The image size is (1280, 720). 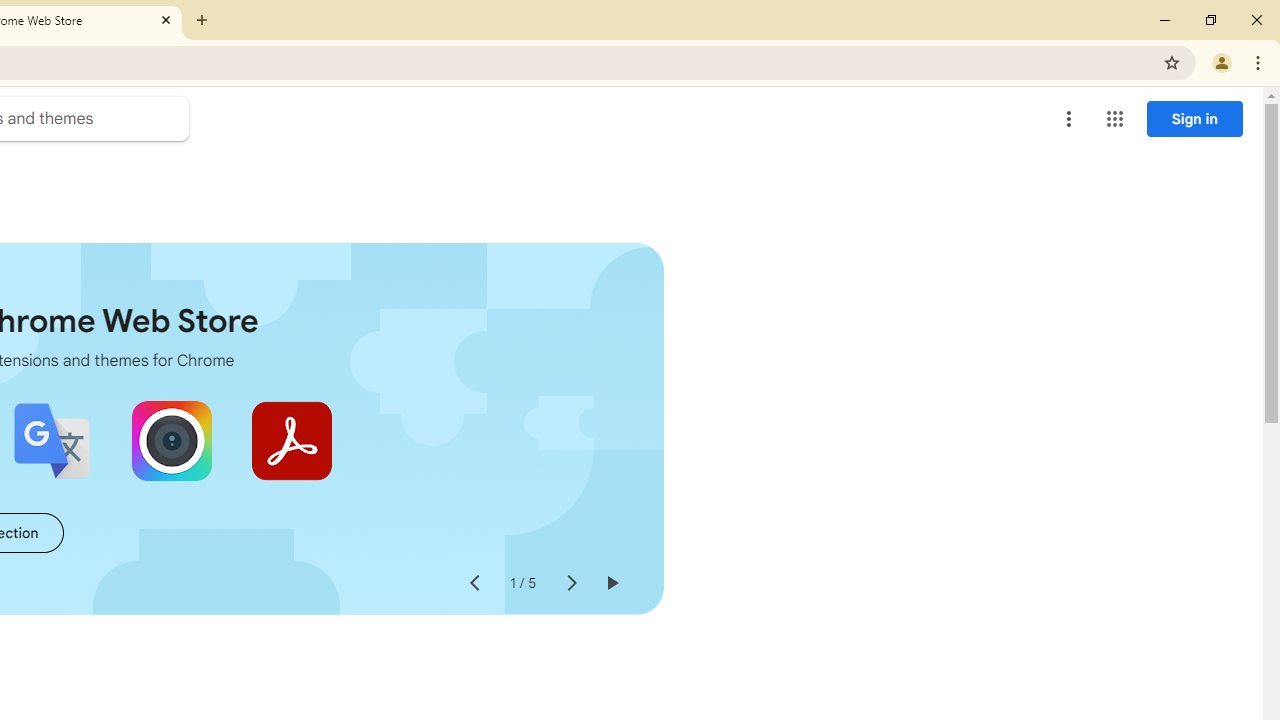 What do you see at coordinates (570, 584) in the screenshot?
I see `Next slide` at bounding box center [570, 584].